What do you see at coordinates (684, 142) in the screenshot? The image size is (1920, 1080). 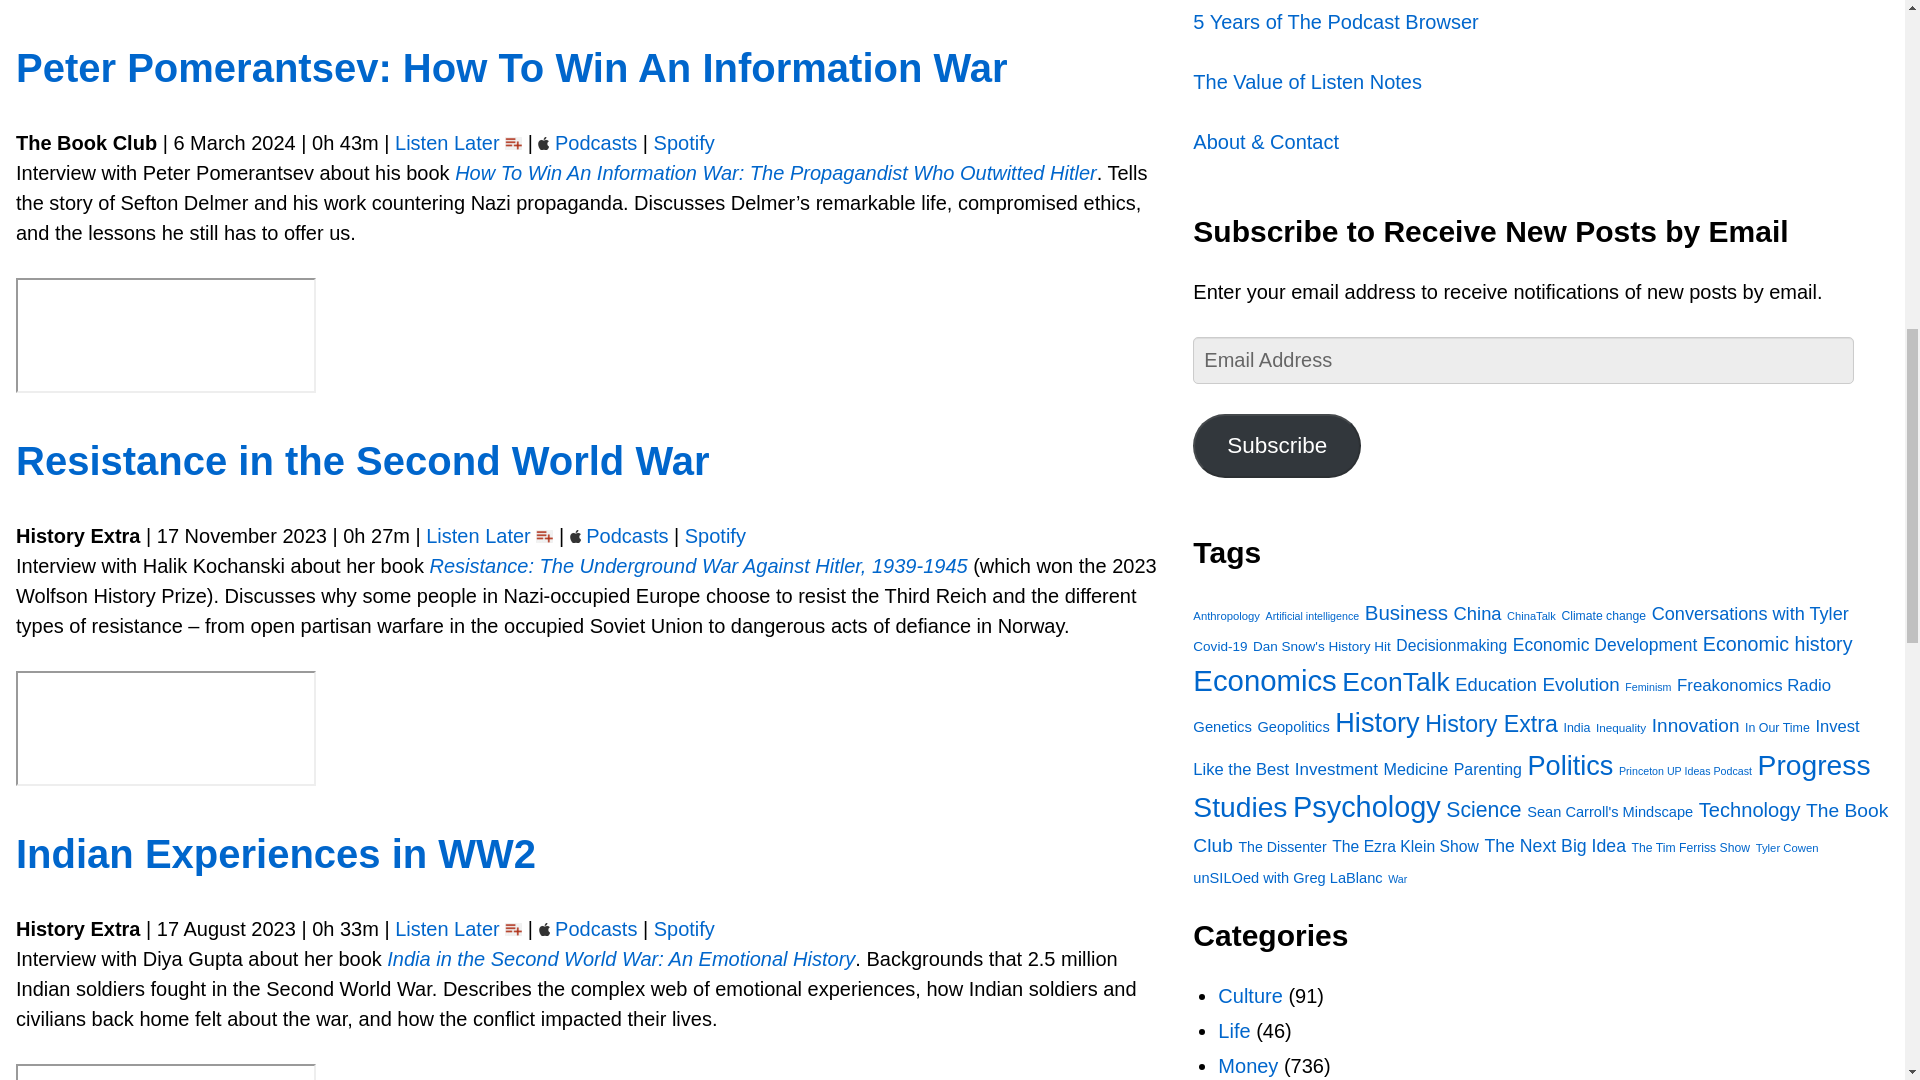 I see `Spotify` at bounding box center [684, 142].